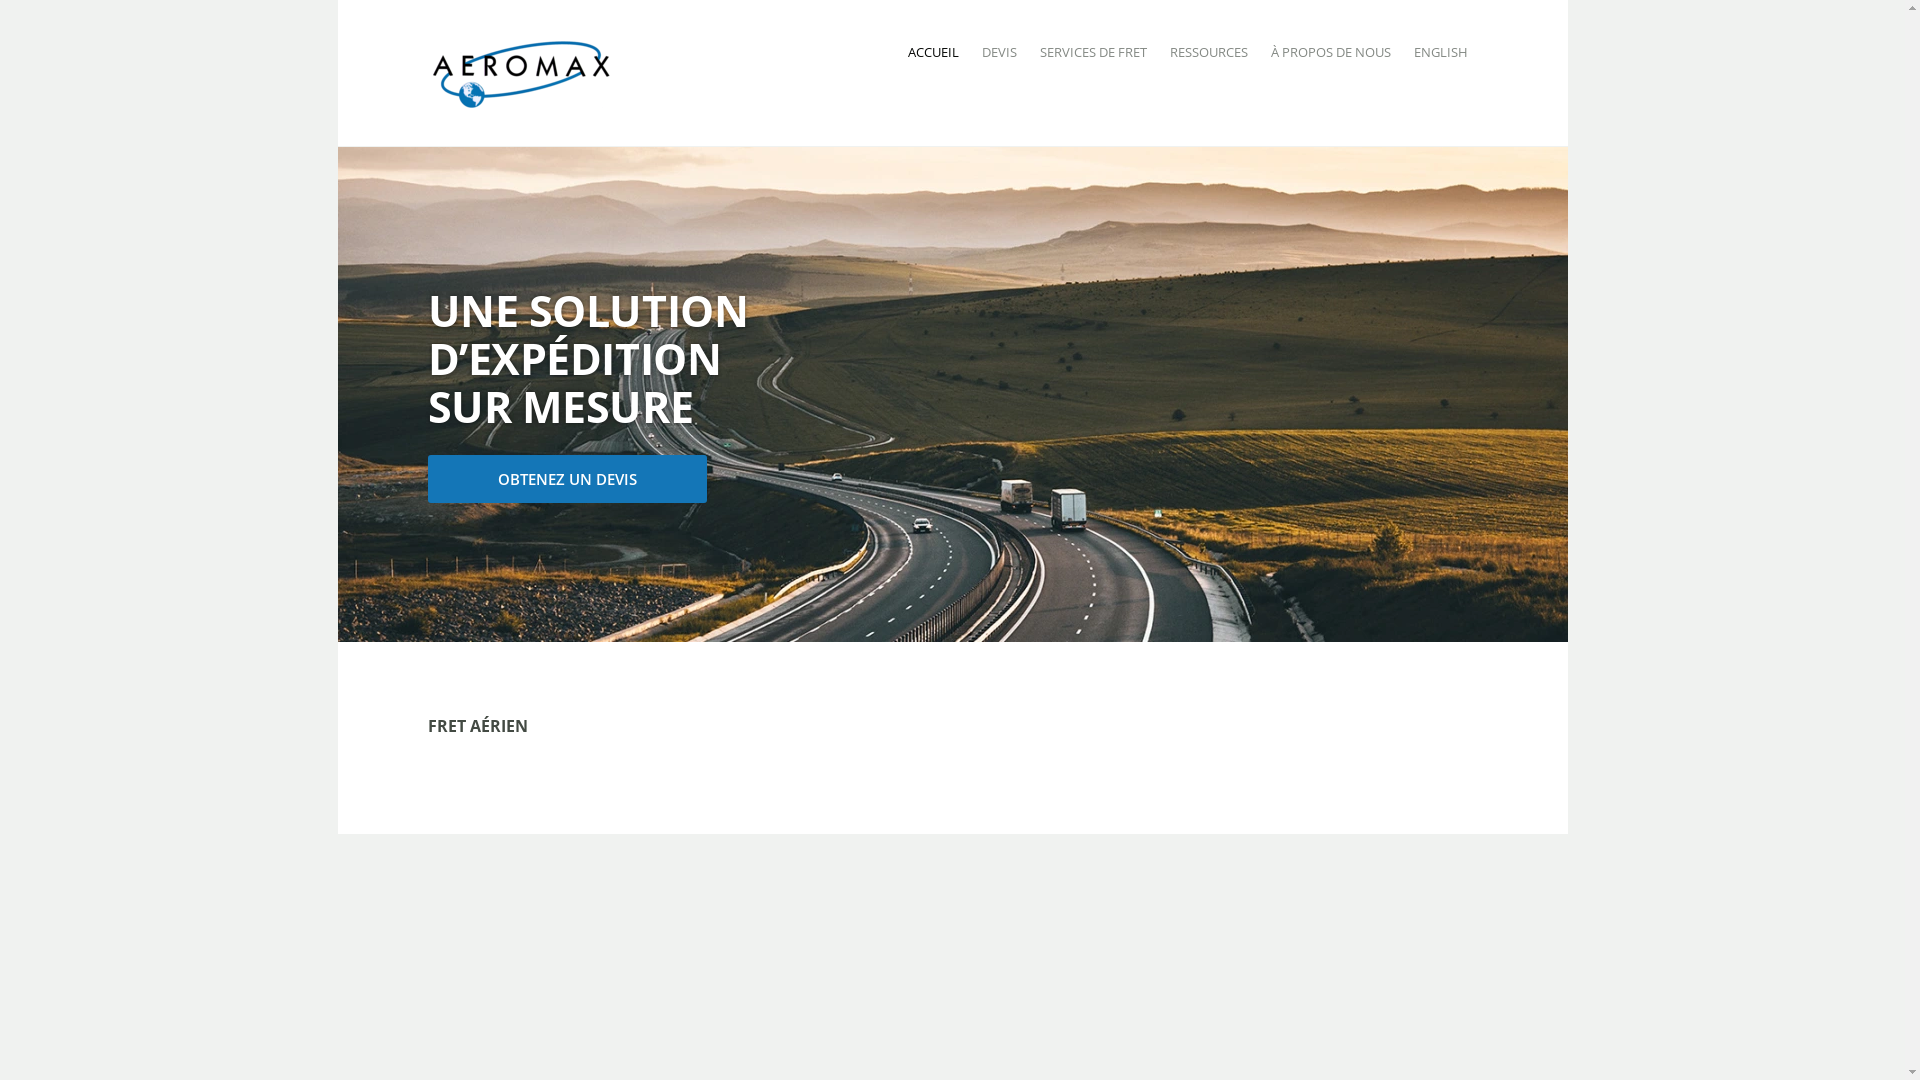 The image size is (1920, 1080). What do you see at coordinates (1000, 52) in the screenshot?
I see `DEVIS` at bounding box center [1000, 52].